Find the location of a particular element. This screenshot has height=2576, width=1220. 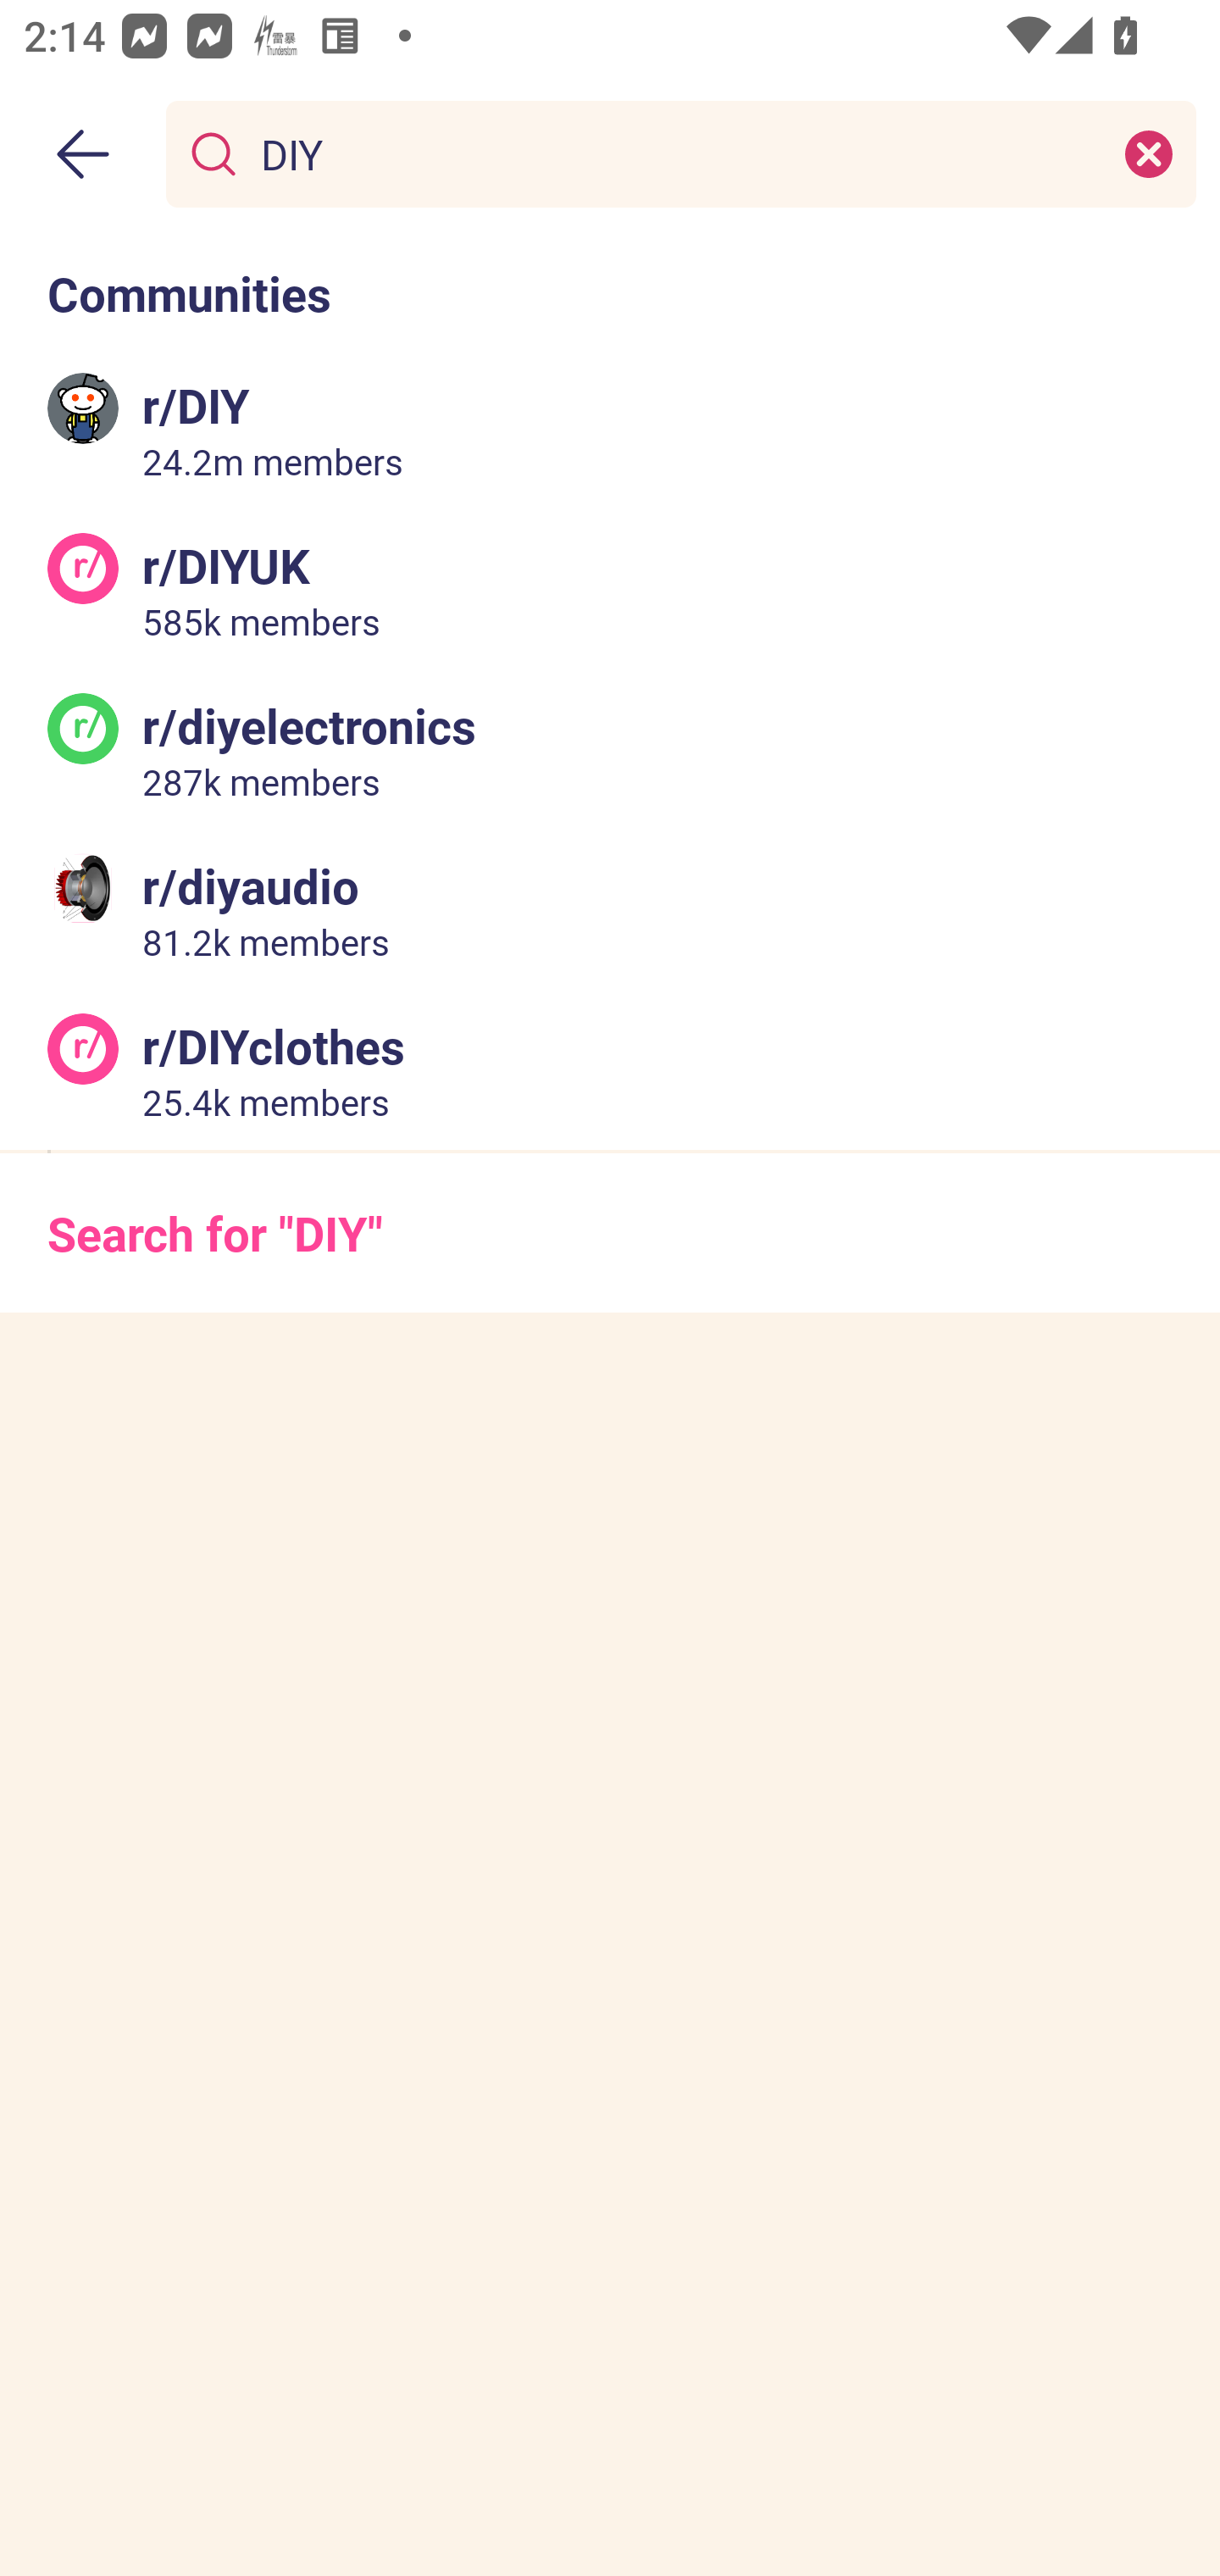

r/diyaudio 81.2k members 81.2 thousand members is located at coordinates (610, 908).